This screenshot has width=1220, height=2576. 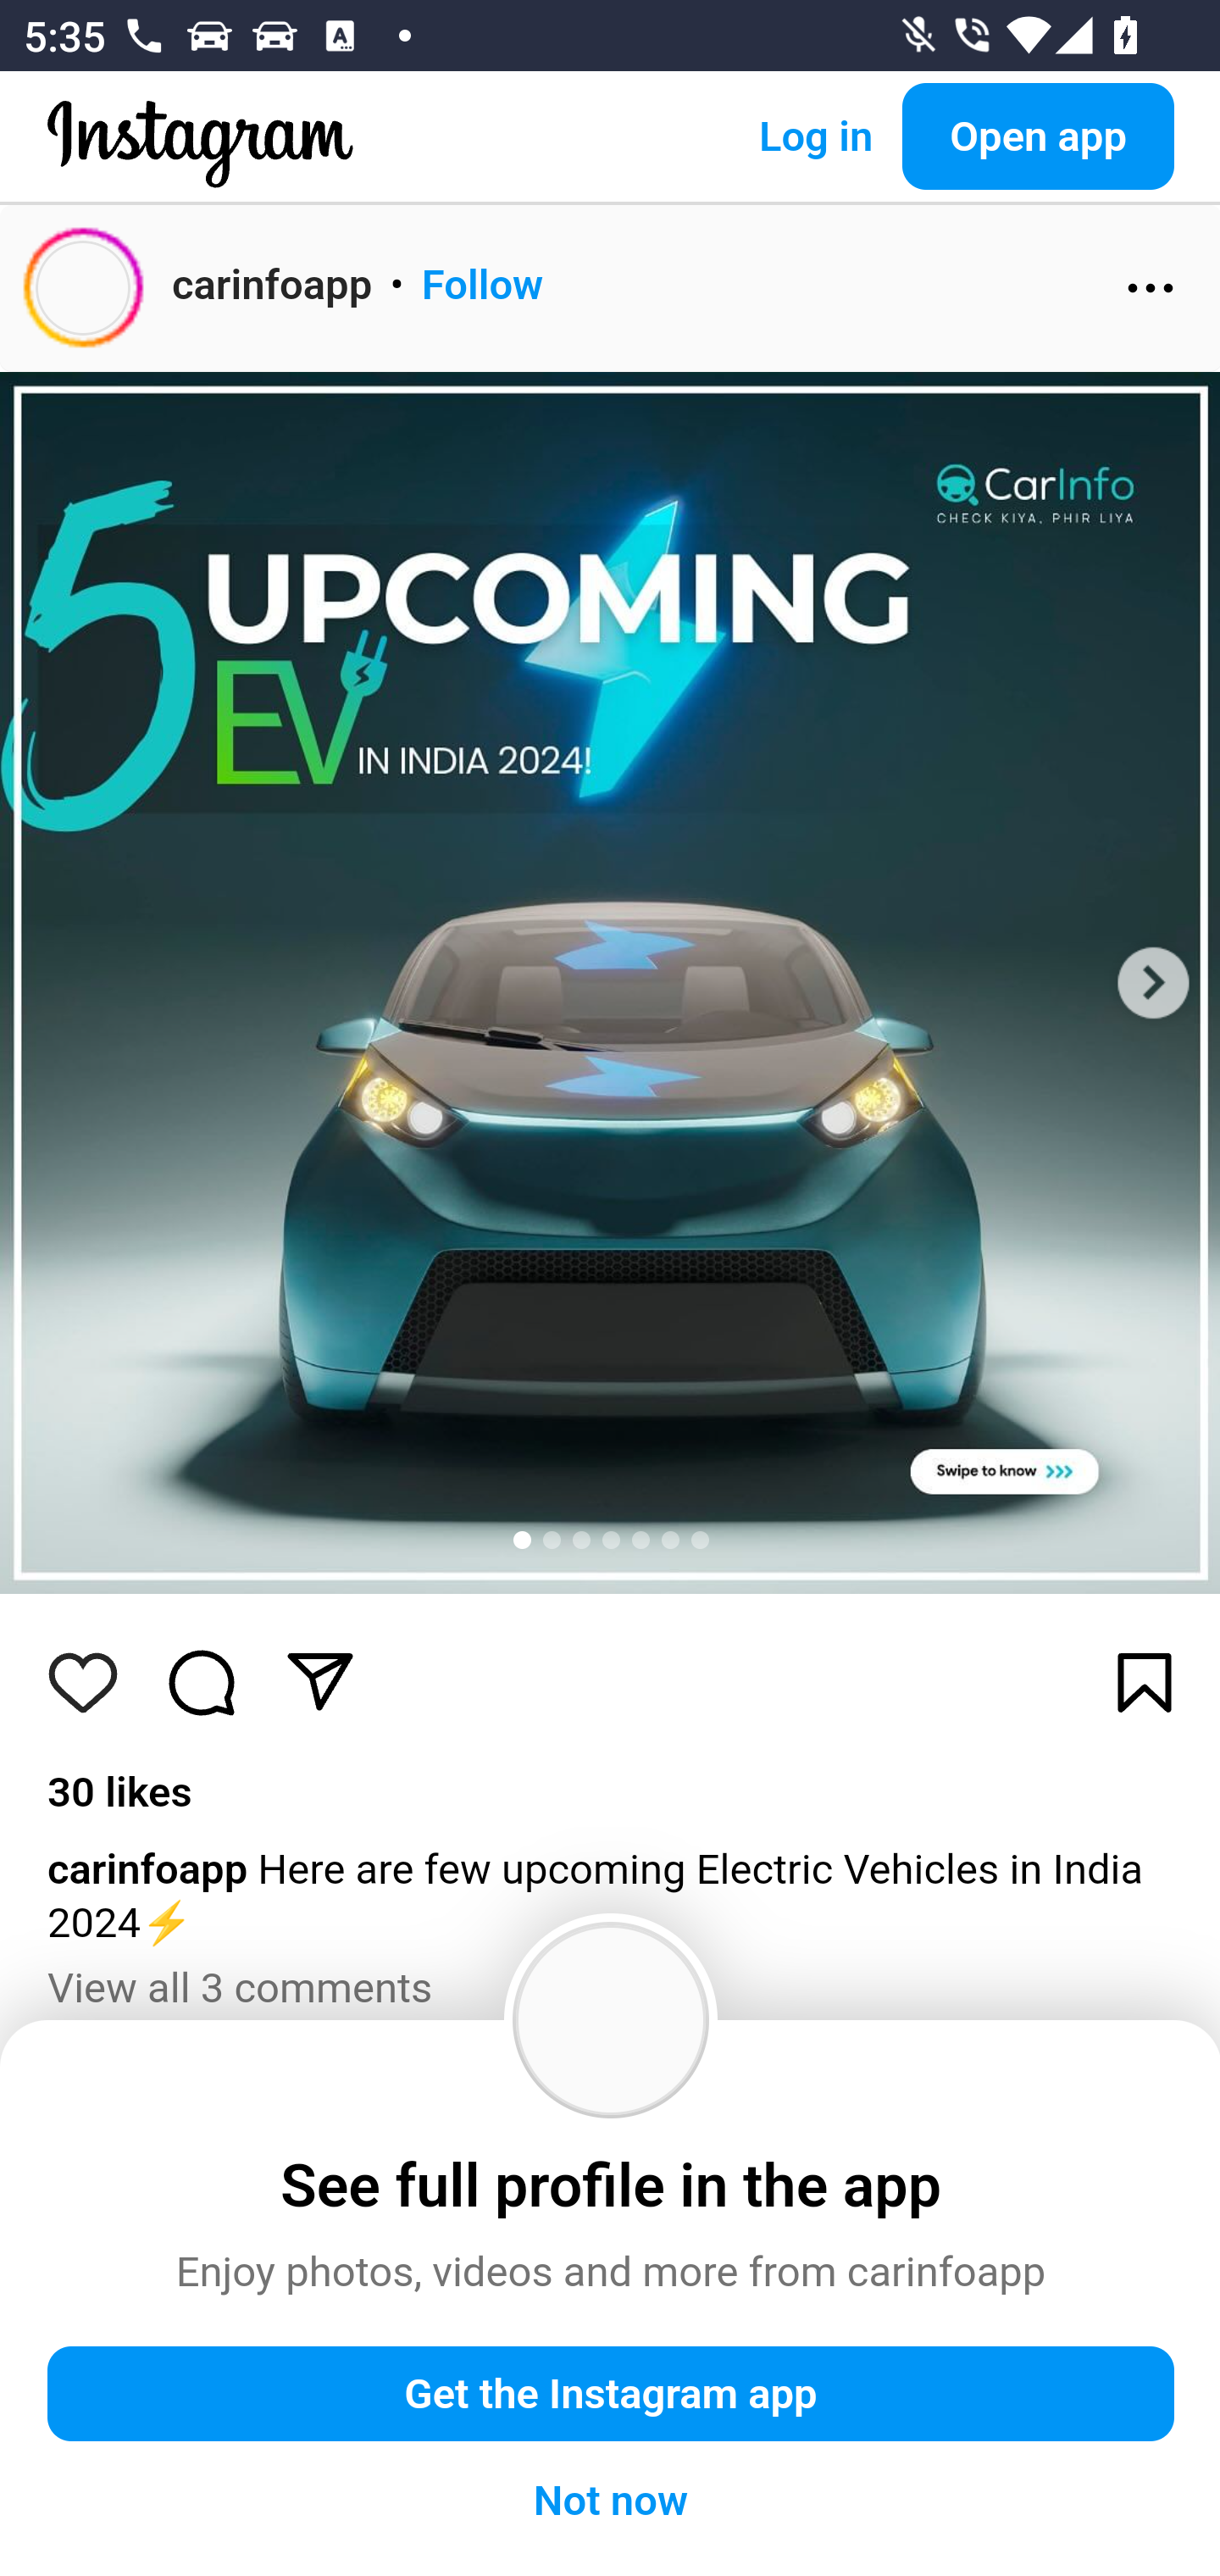 What do you see at coordinates (202, 168) in the screenshot?
I see `Instagram Instagram Instagram Instagram` at bounding box center [202, 168].